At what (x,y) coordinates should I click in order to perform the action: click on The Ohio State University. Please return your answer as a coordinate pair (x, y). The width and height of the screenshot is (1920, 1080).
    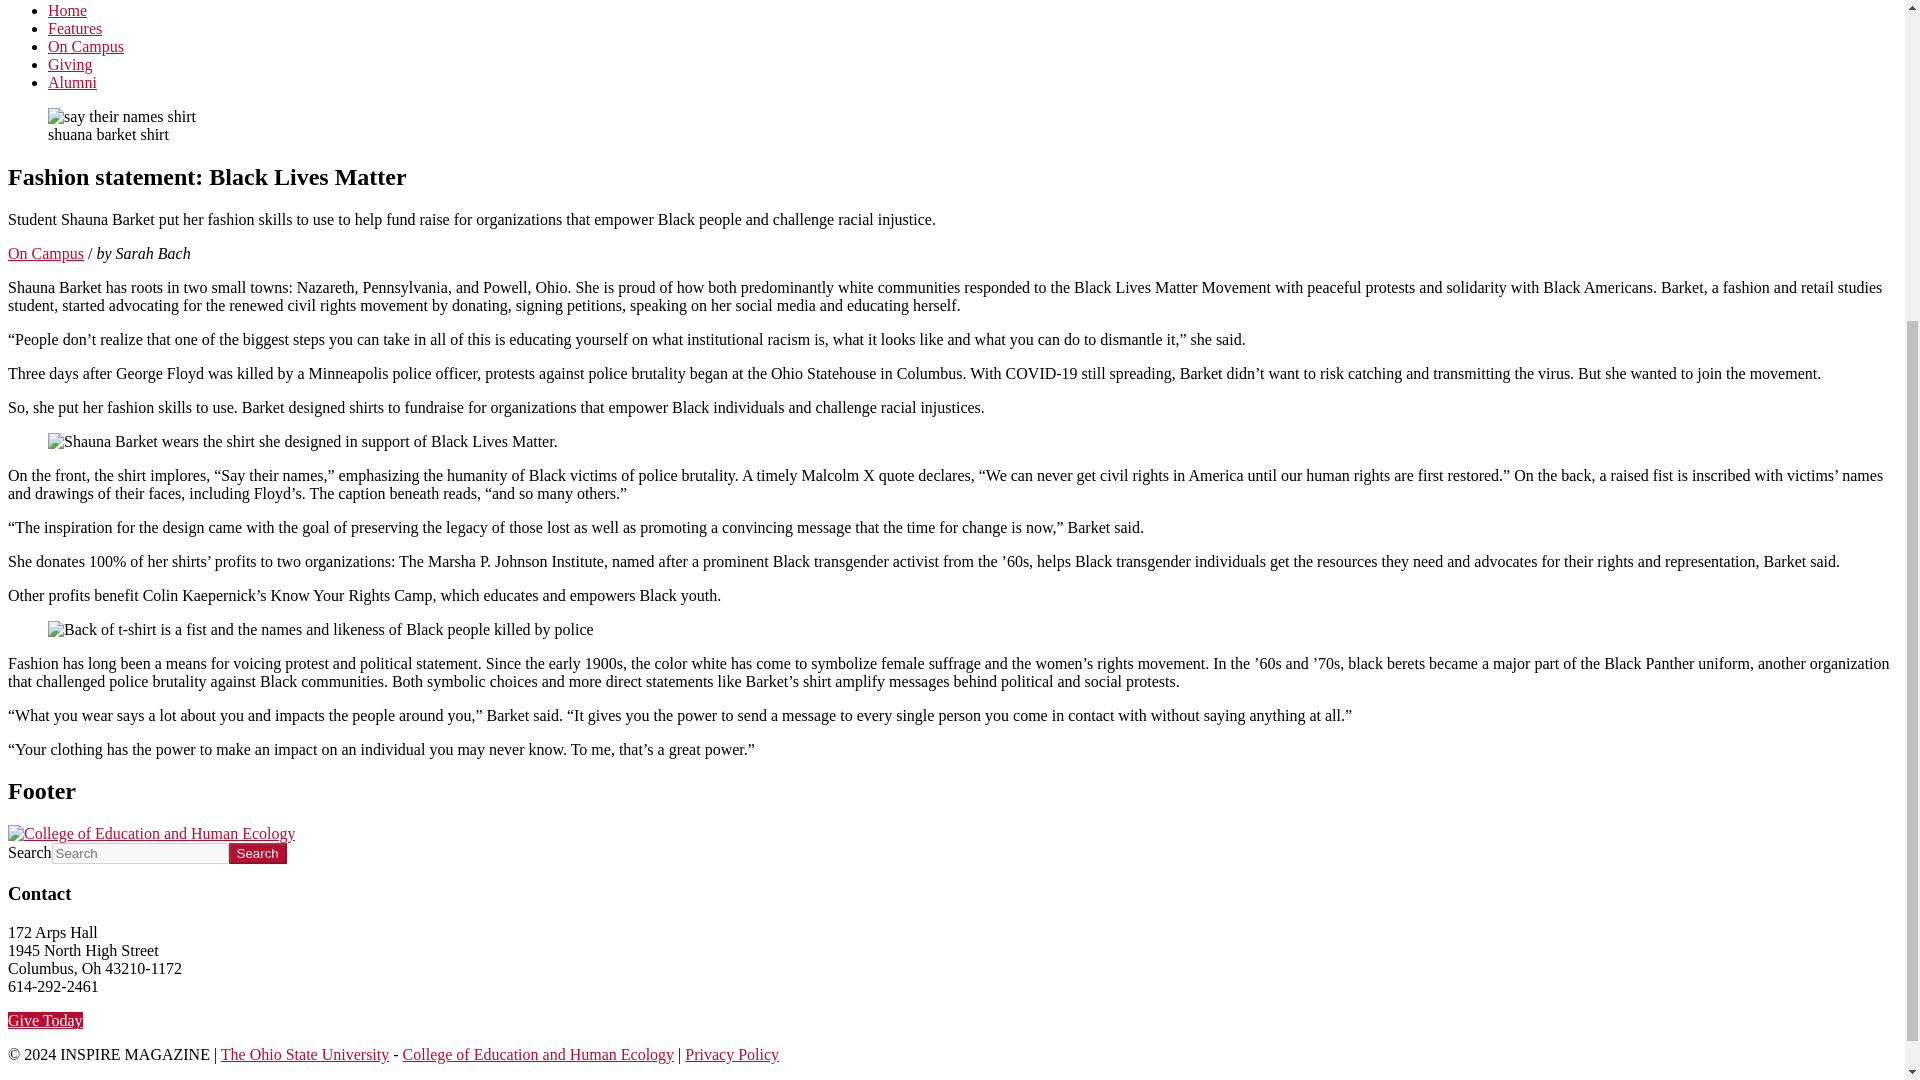
    Looking at the image, I should click on (304, 1054).